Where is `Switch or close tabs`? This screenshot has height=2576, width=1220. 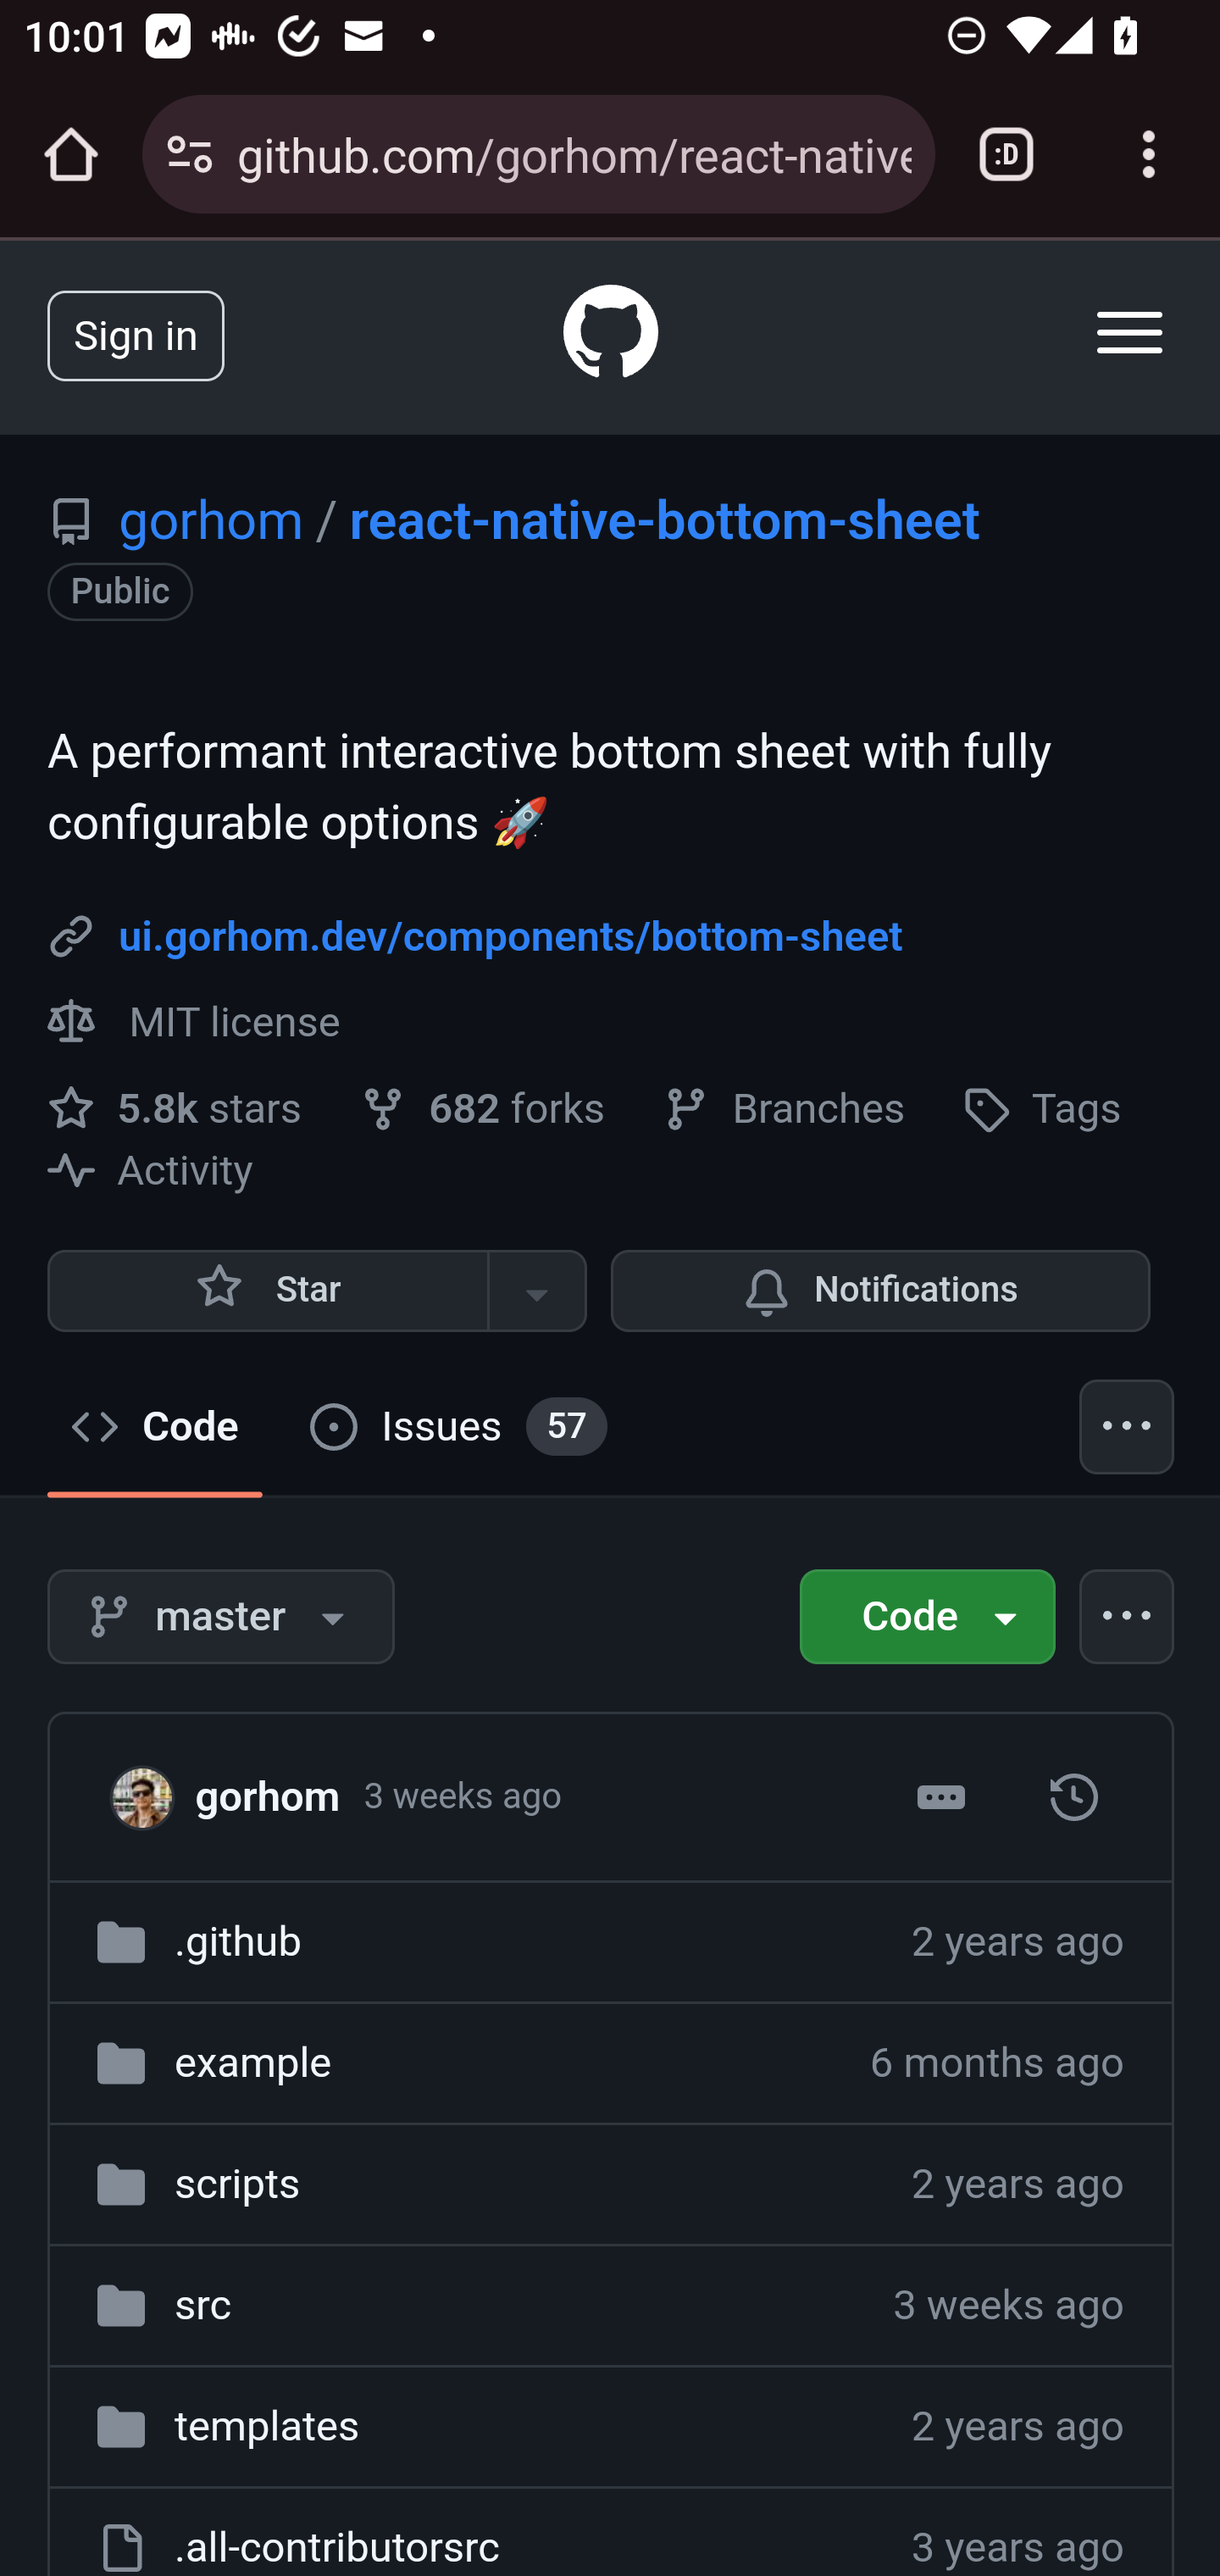 Switch or close tabs is located at coordinates (1006, 154).